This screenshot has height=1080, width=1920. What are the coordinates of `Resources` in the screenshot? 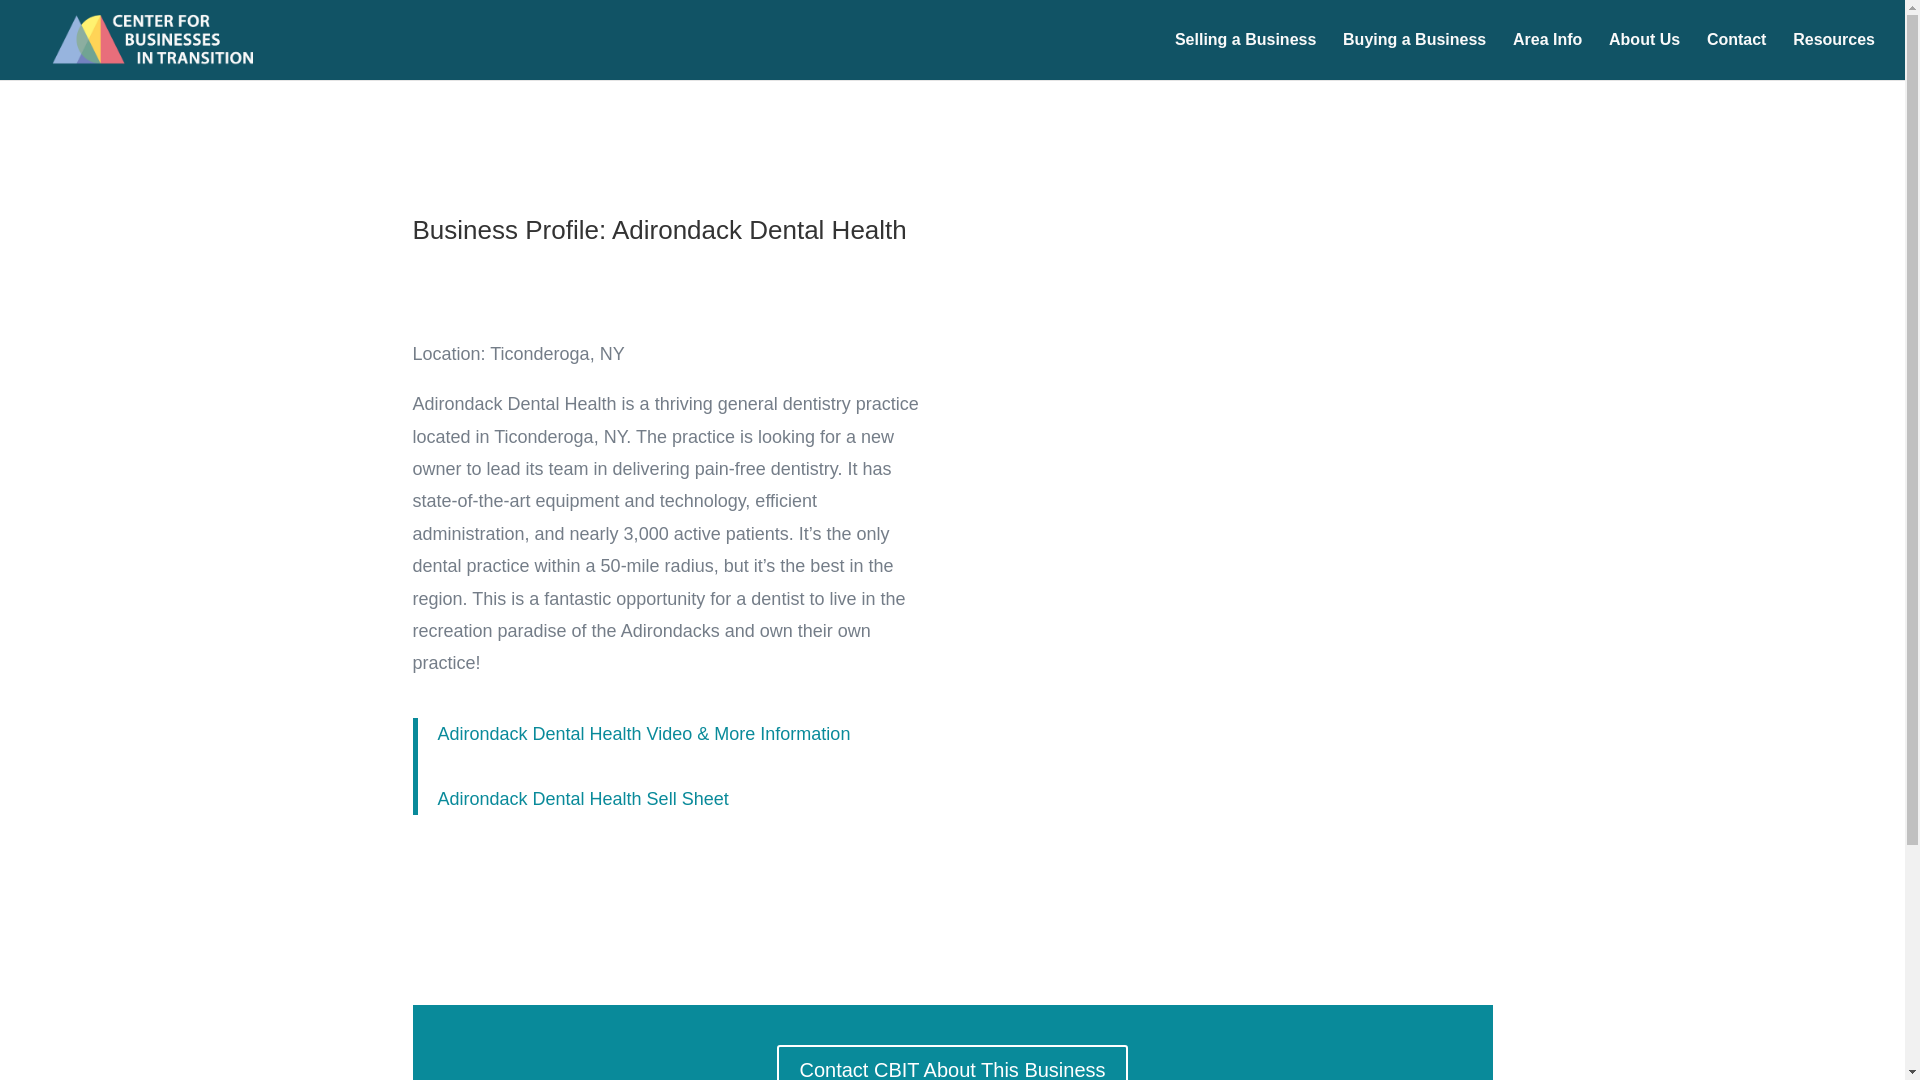 It's located at (1834, 56).